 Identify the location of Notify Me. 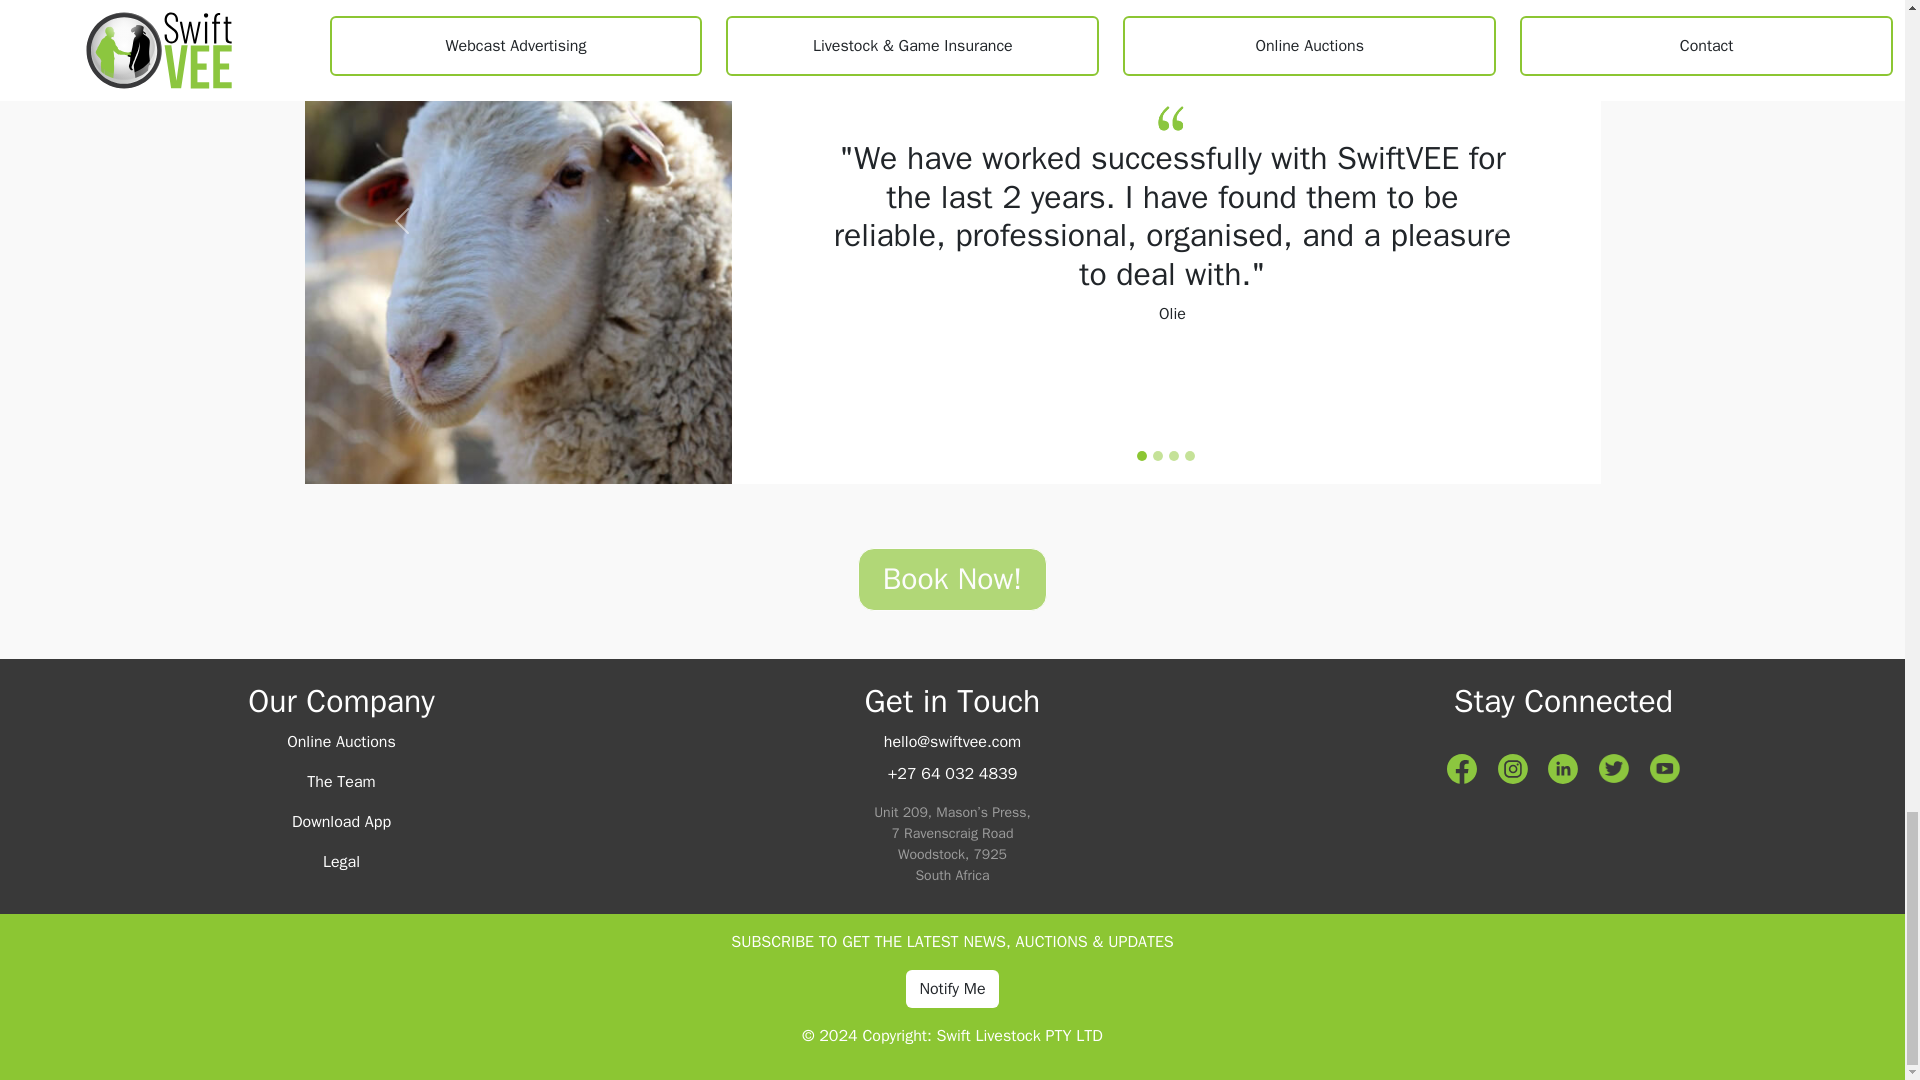
(952, 988).